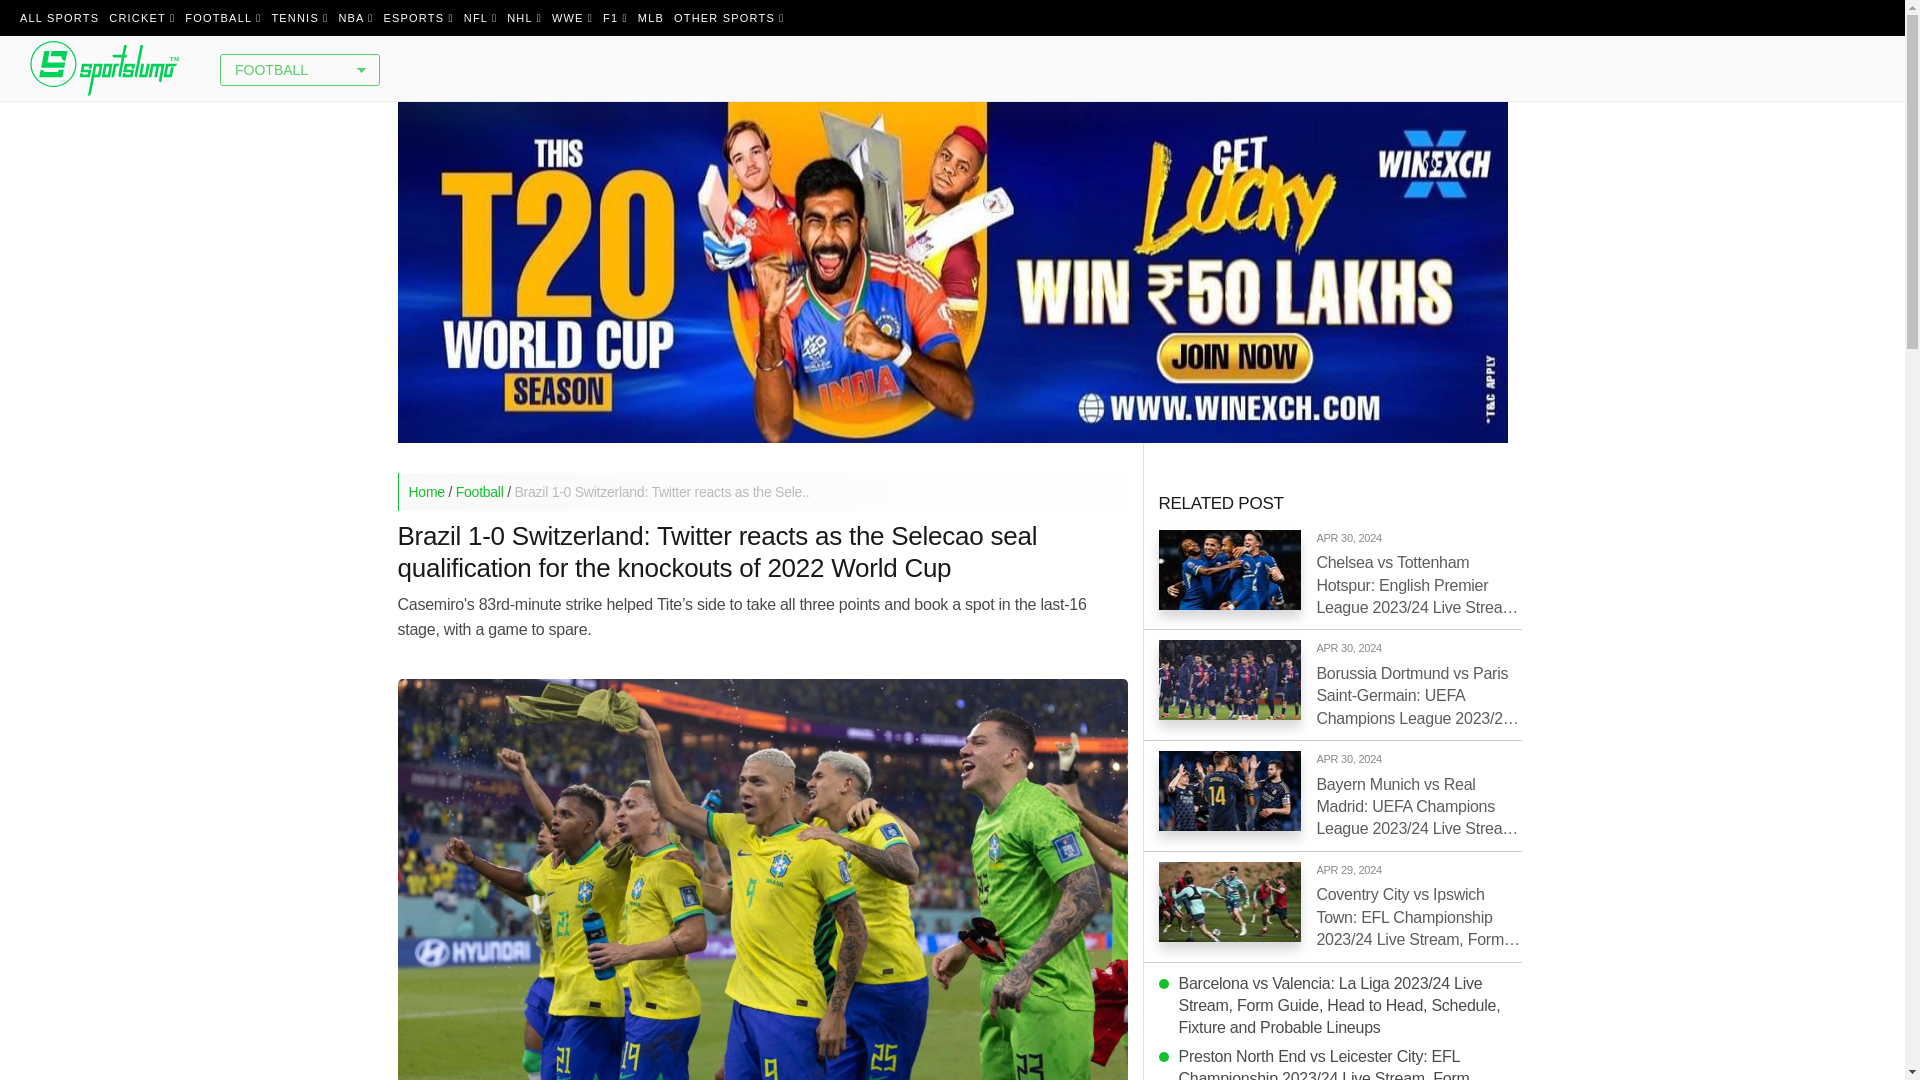 This screenshot has height=1080, width=1920. What do you see at coordinates (59, 18) in the screenshot?
I see `ALL SPORTS` at bounding box center [59, 18].